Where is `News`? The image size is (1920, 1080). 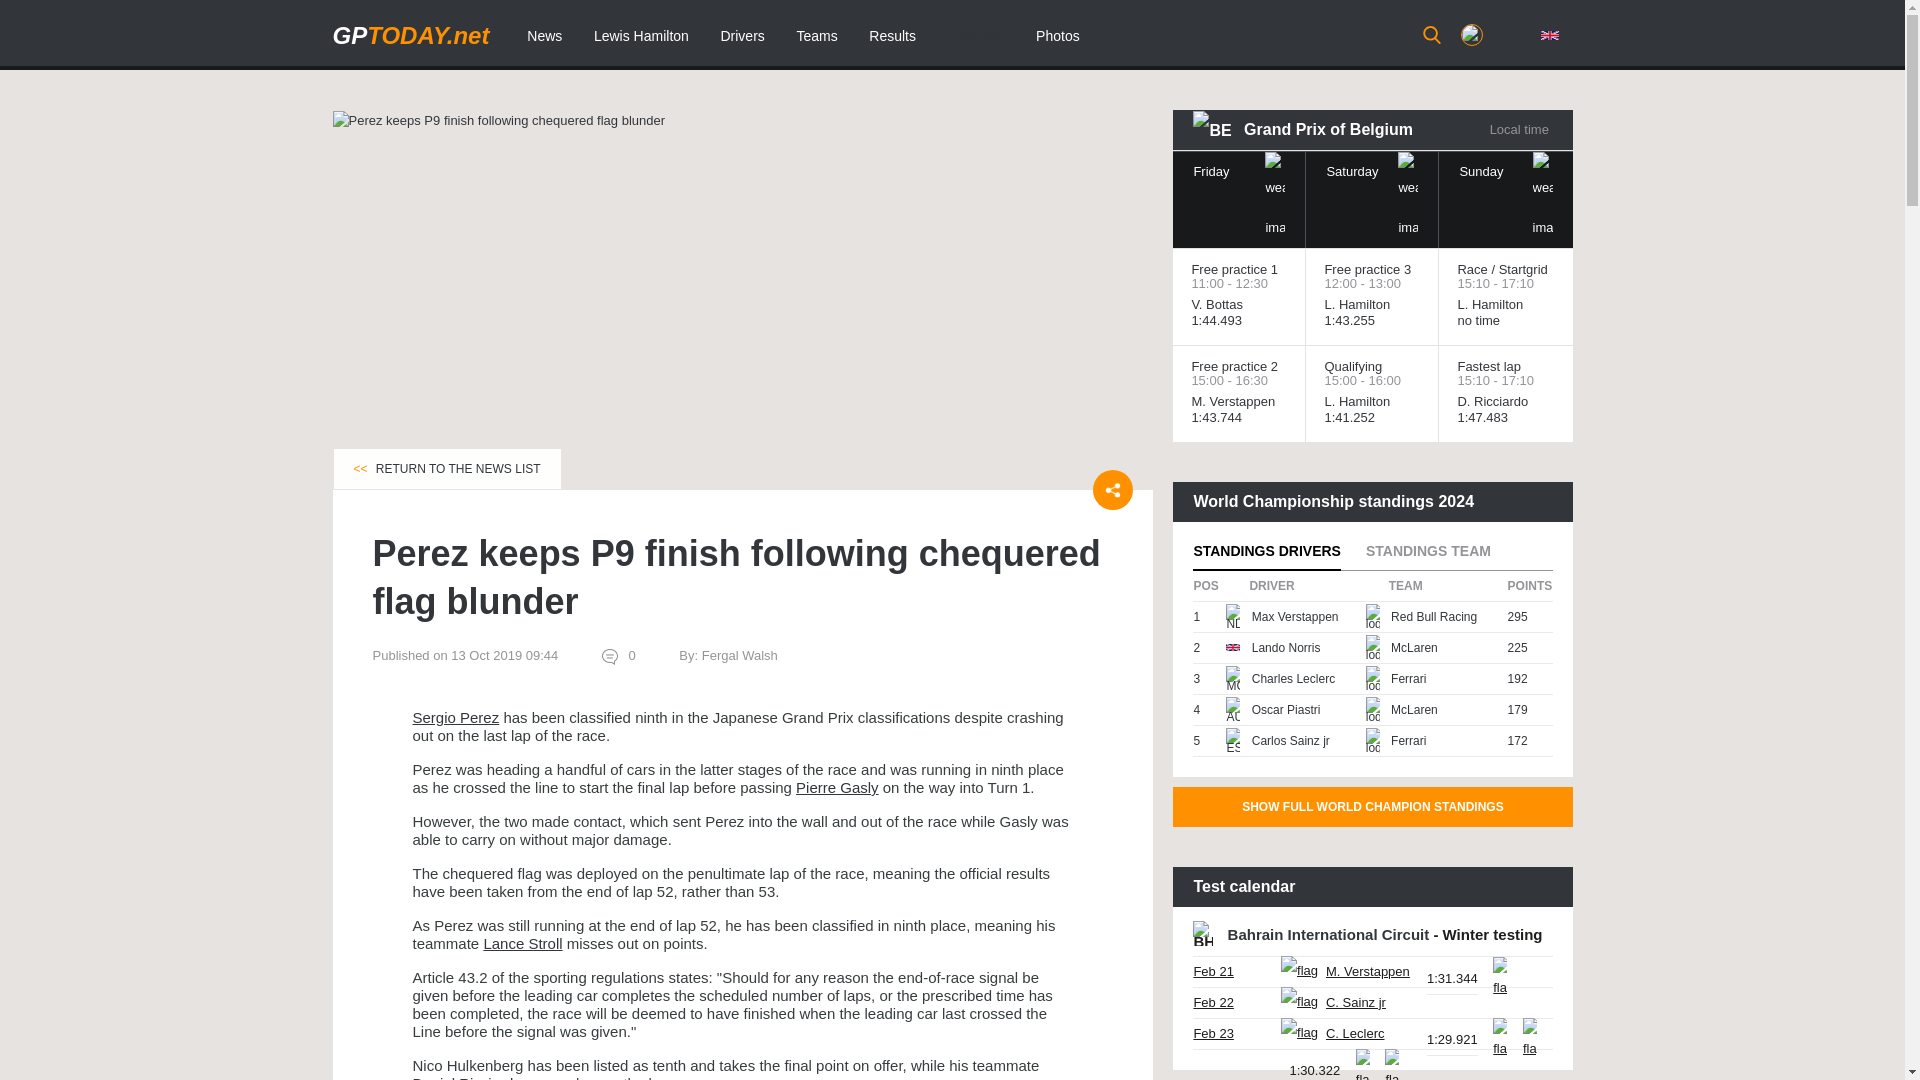
News is located at coordinates (544, 35).